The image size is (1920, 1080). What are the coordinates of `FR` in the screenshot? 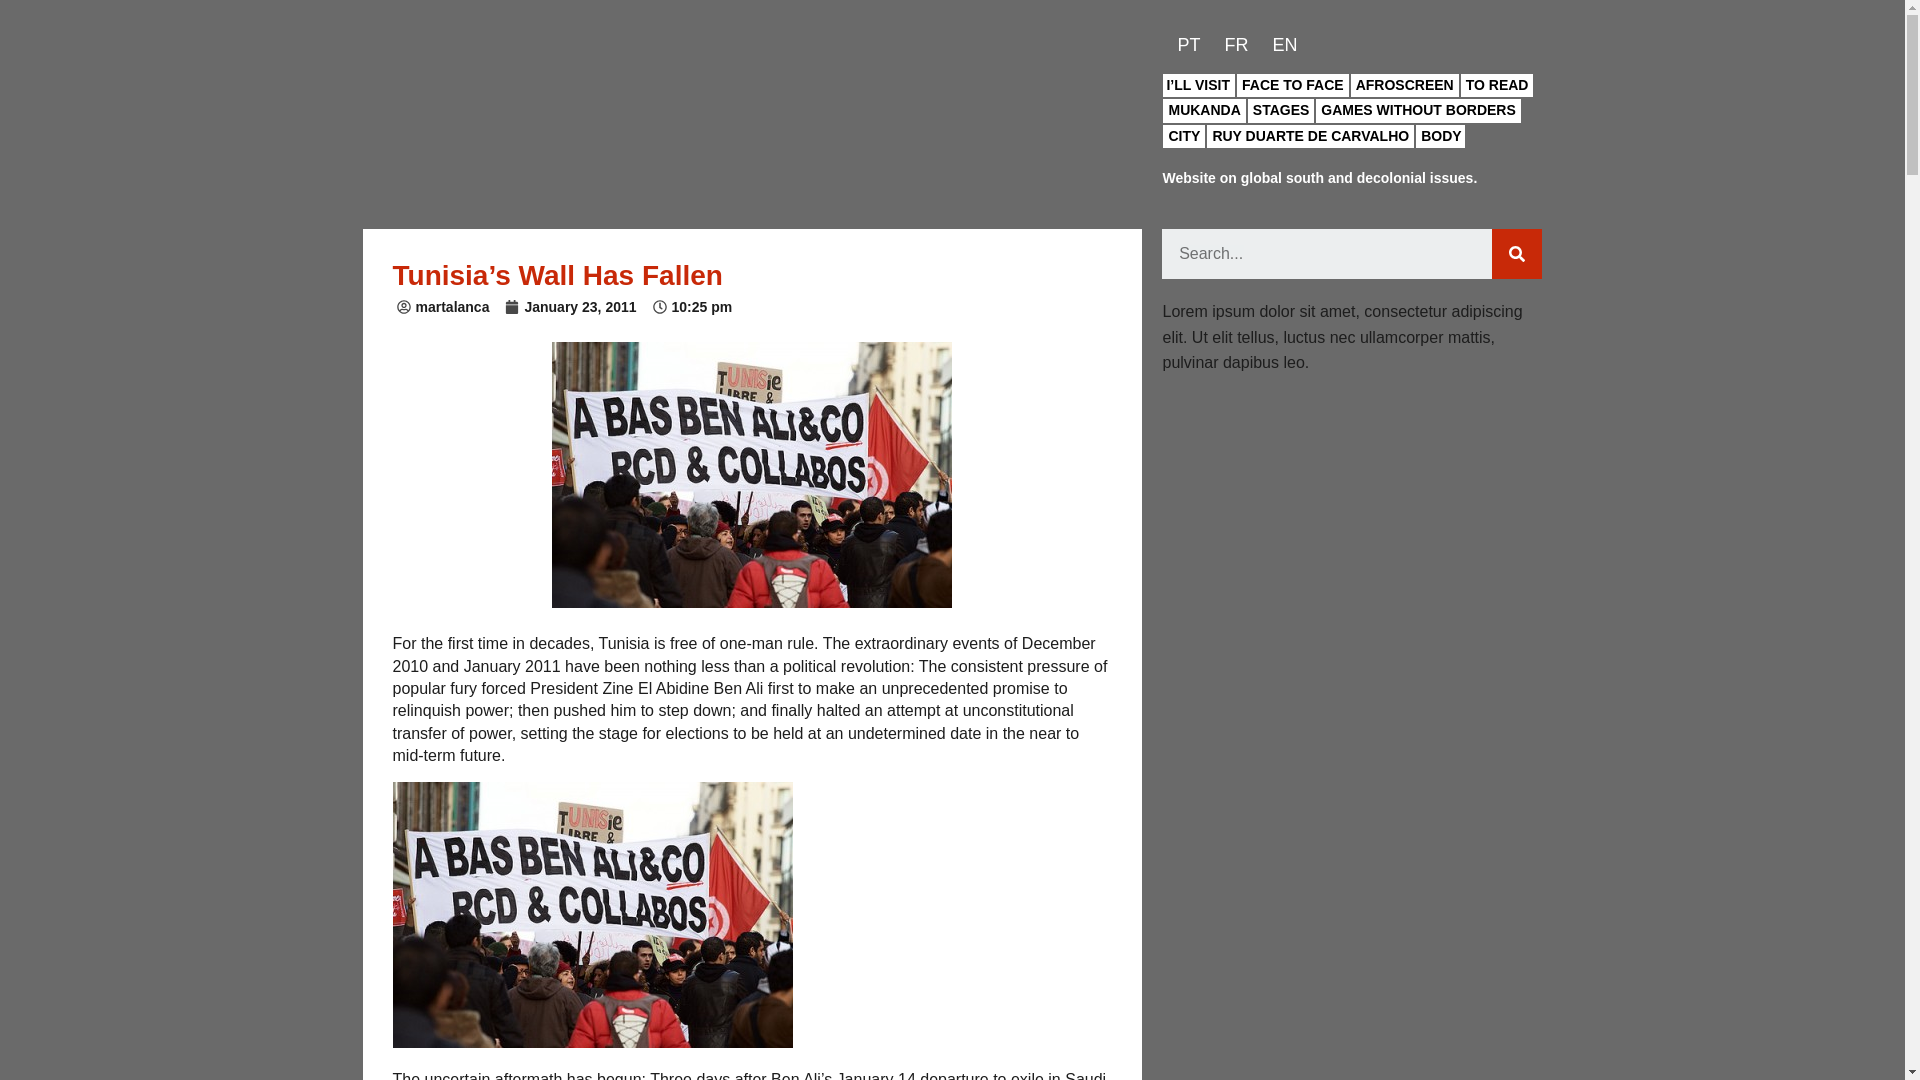 It's located at (1231, 45).